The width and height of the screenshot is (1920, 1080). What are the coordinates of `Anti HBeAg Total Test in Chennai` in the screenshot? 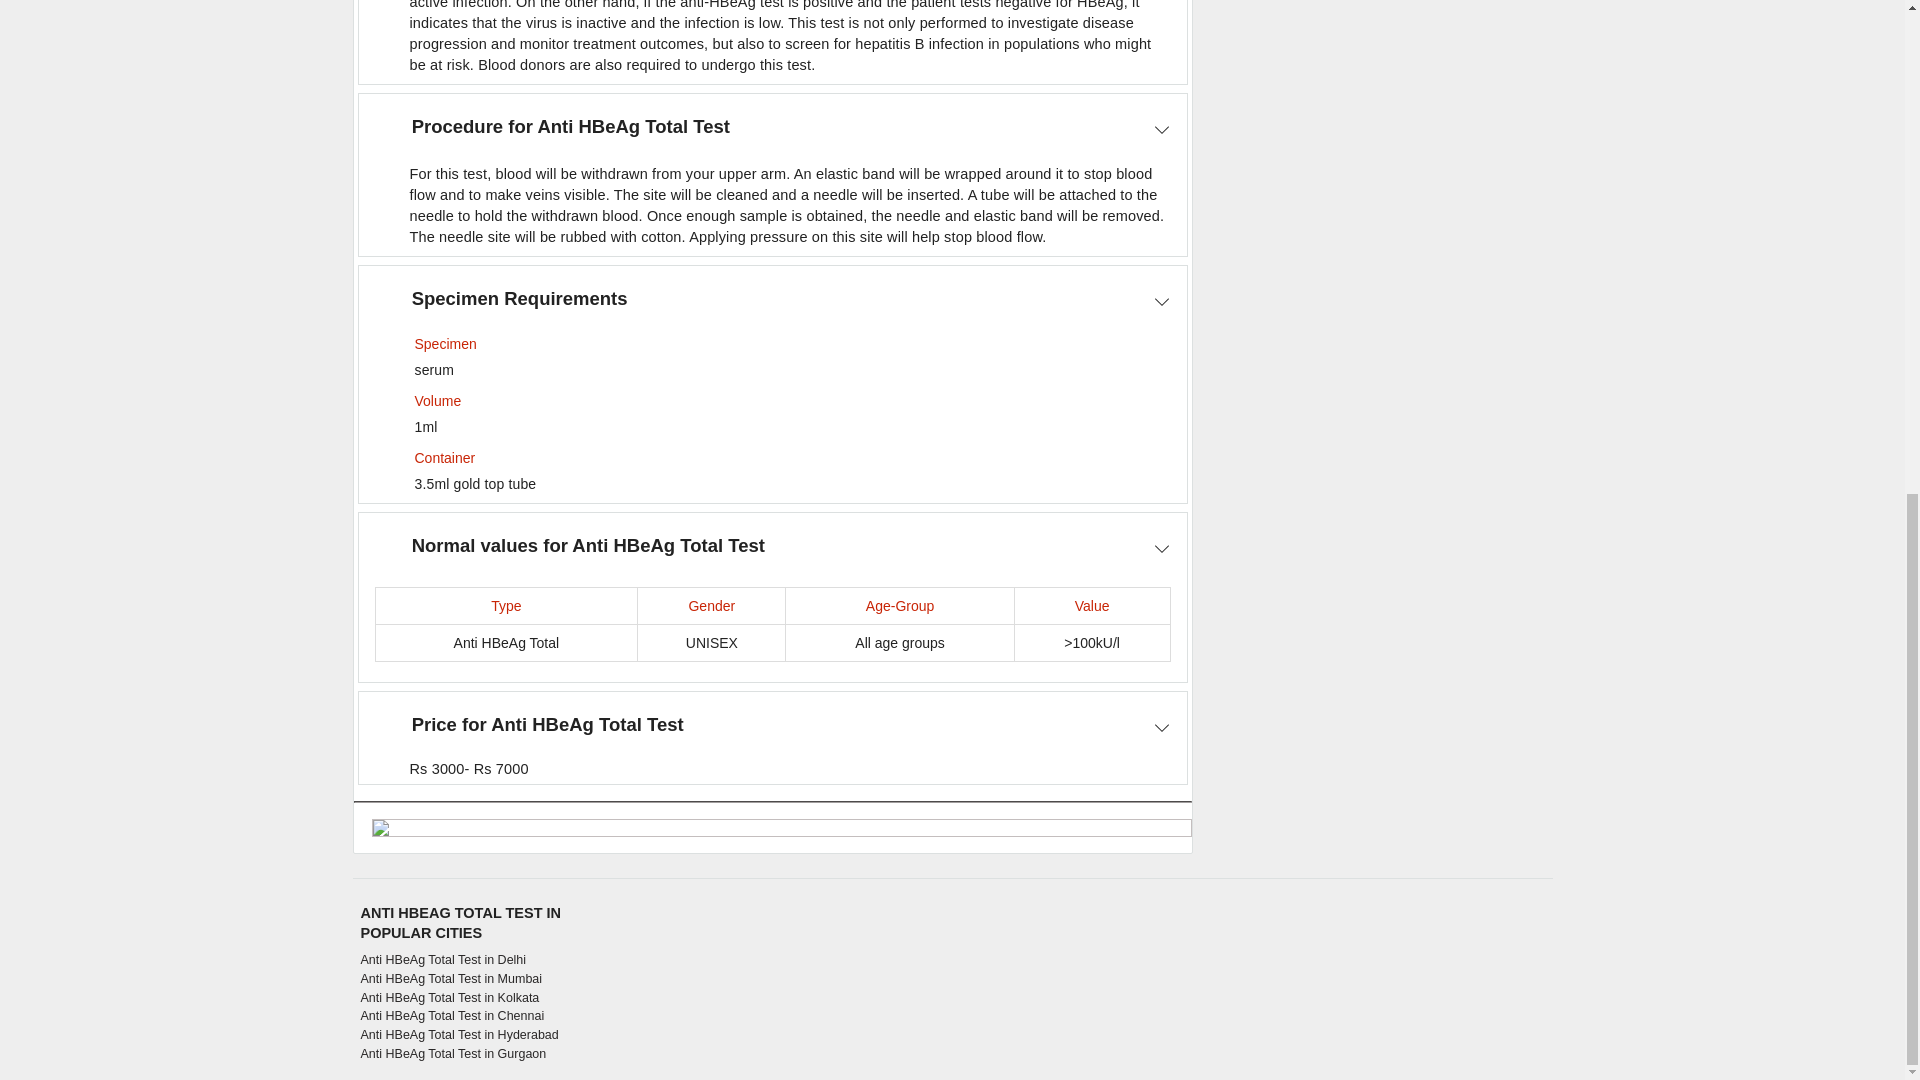 It's located at (474, 1016).